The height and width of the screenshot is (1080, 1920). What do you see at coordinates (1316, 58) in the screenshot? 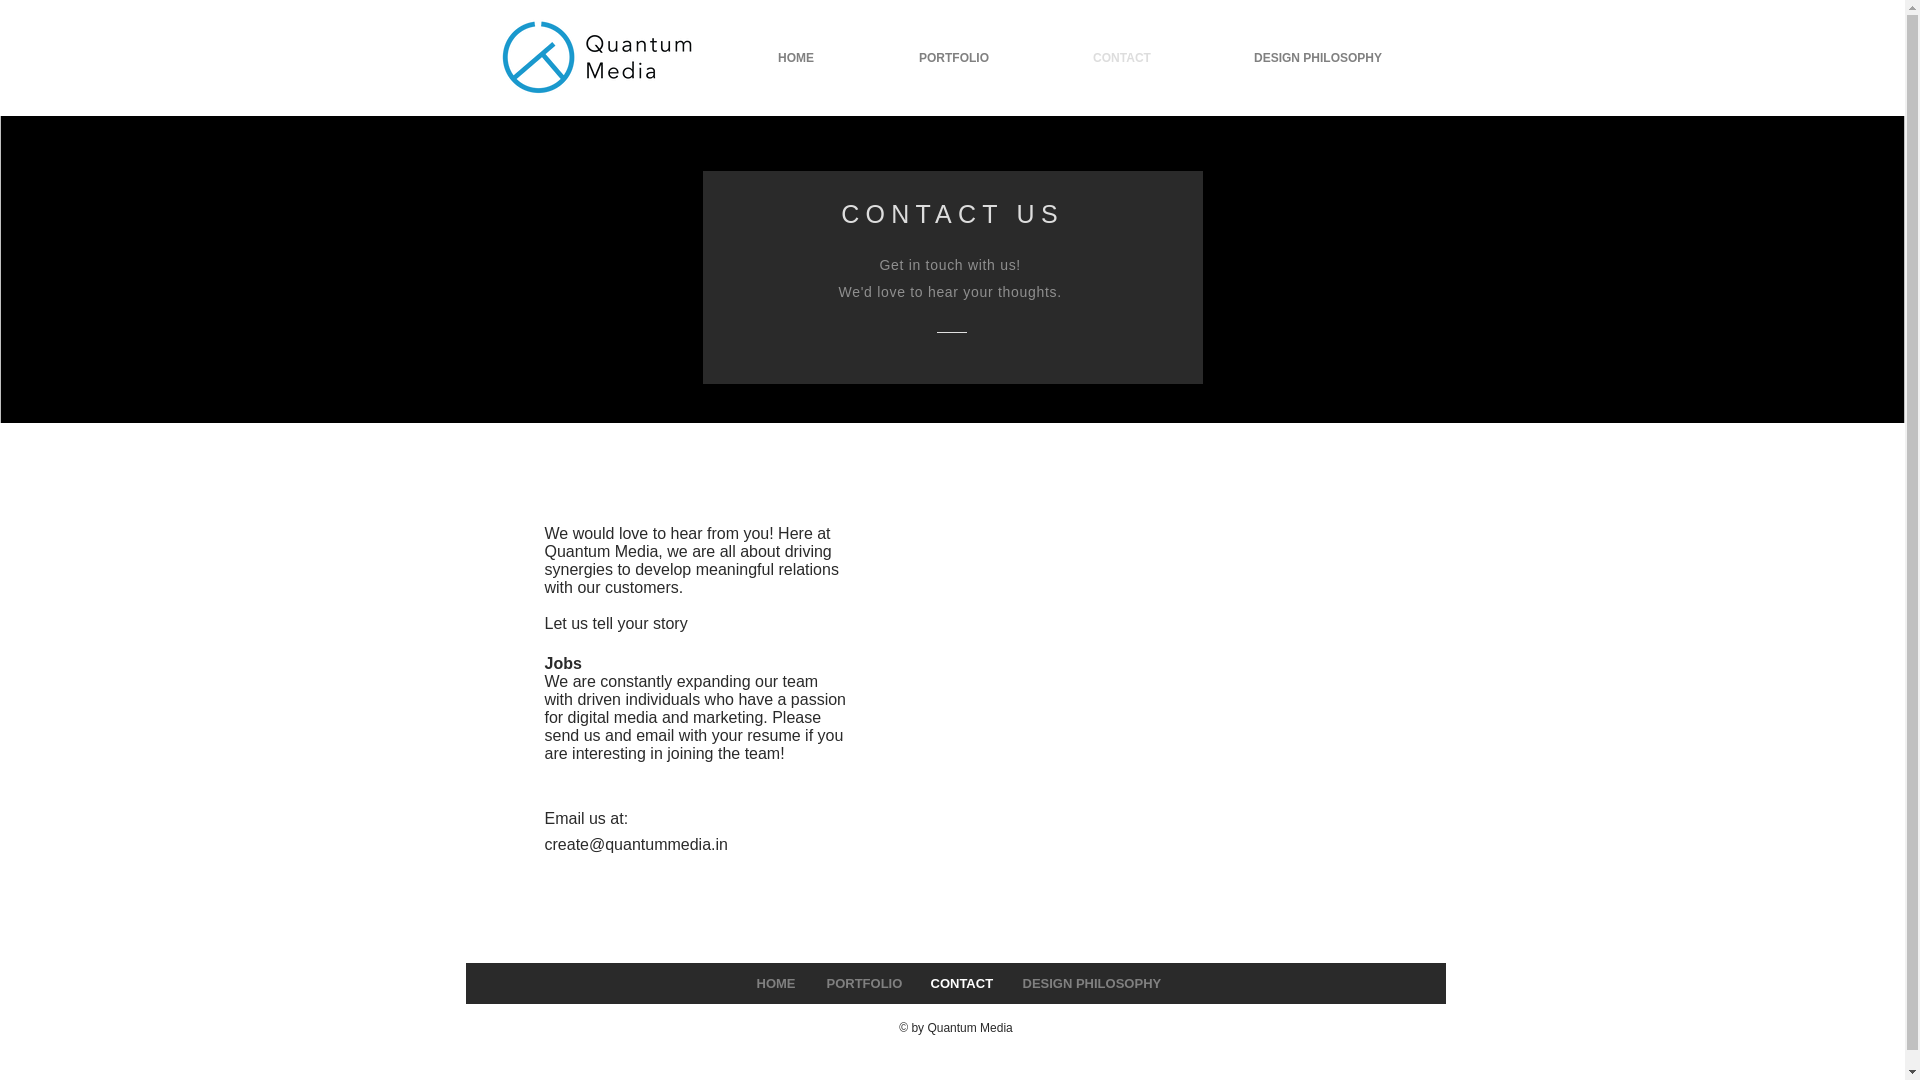
I see `DESIGN PHILOSOPHY` at bounding box center [1316, 58].